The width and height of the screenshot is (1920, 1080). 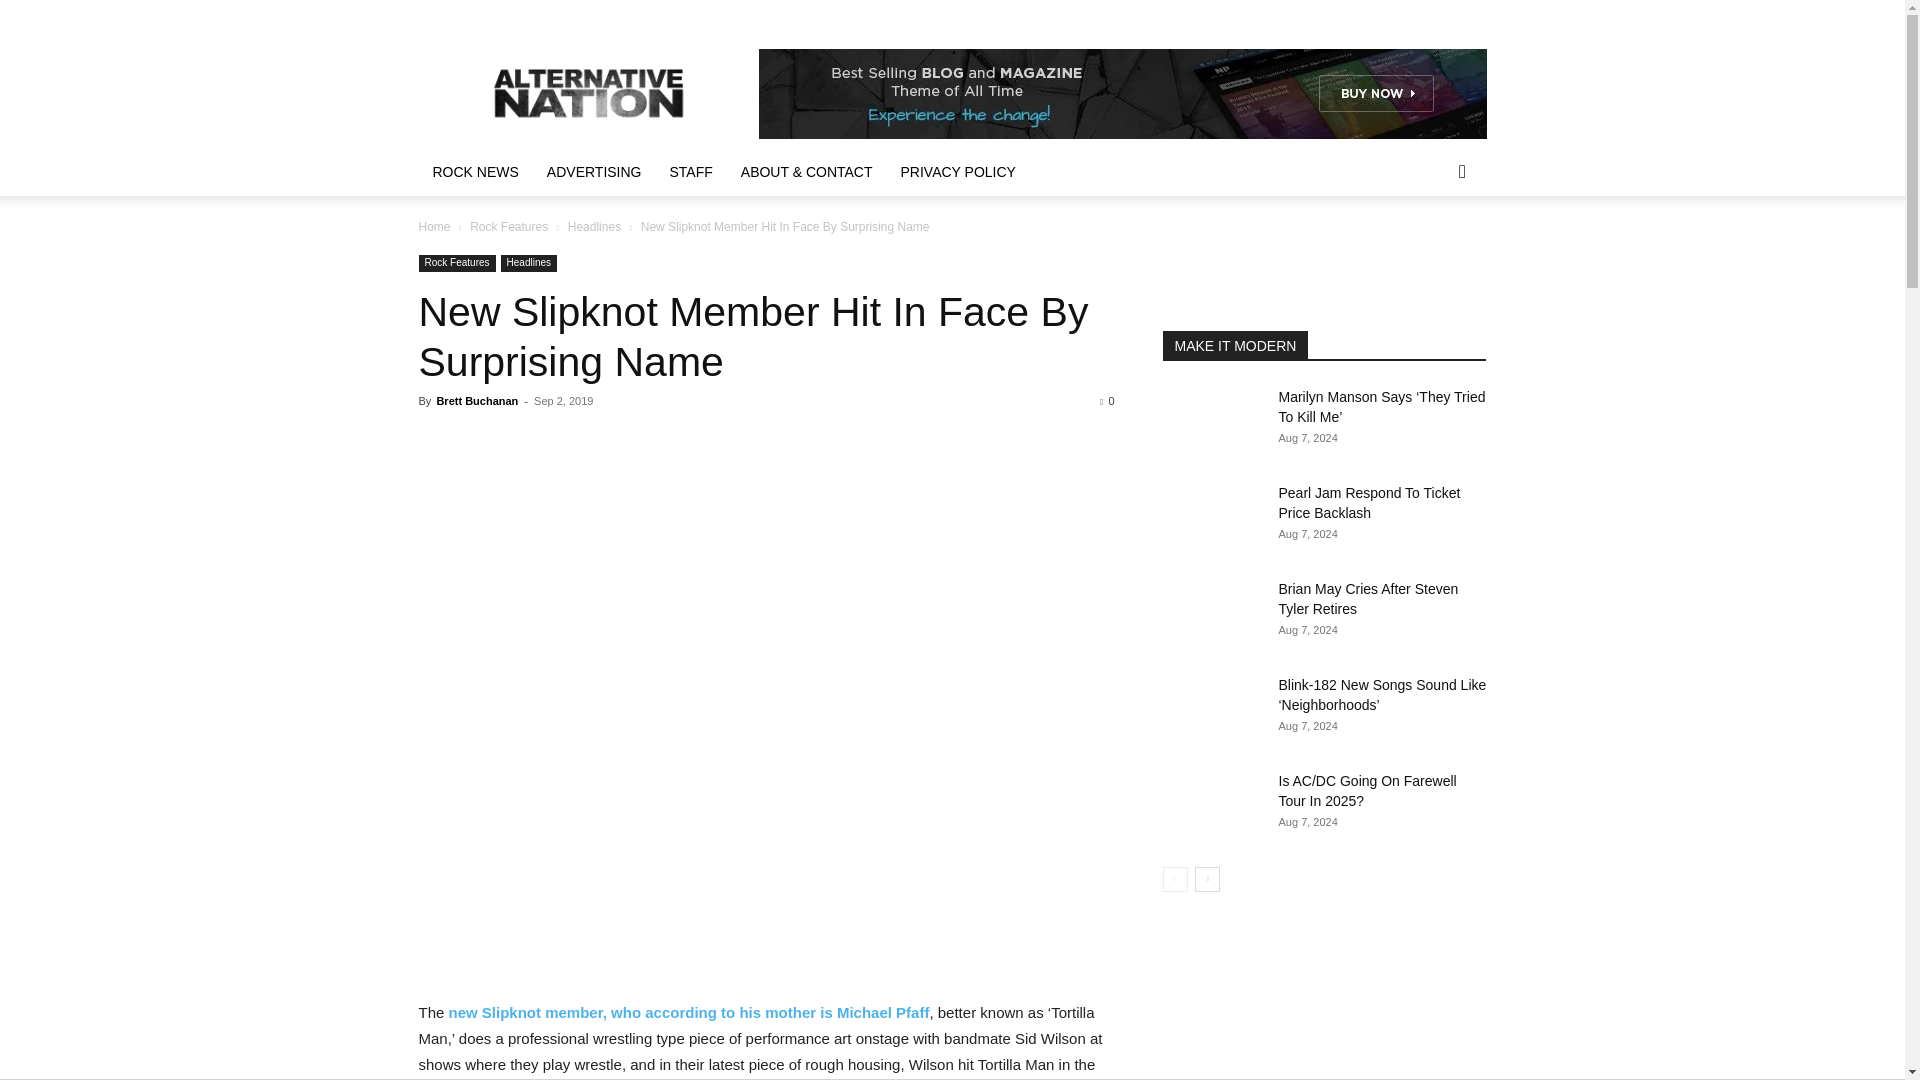 What do you see at coordinates (594, 227) in the screenshot?
I see `View all posts in Headlines` at bounding box center [594, 227].